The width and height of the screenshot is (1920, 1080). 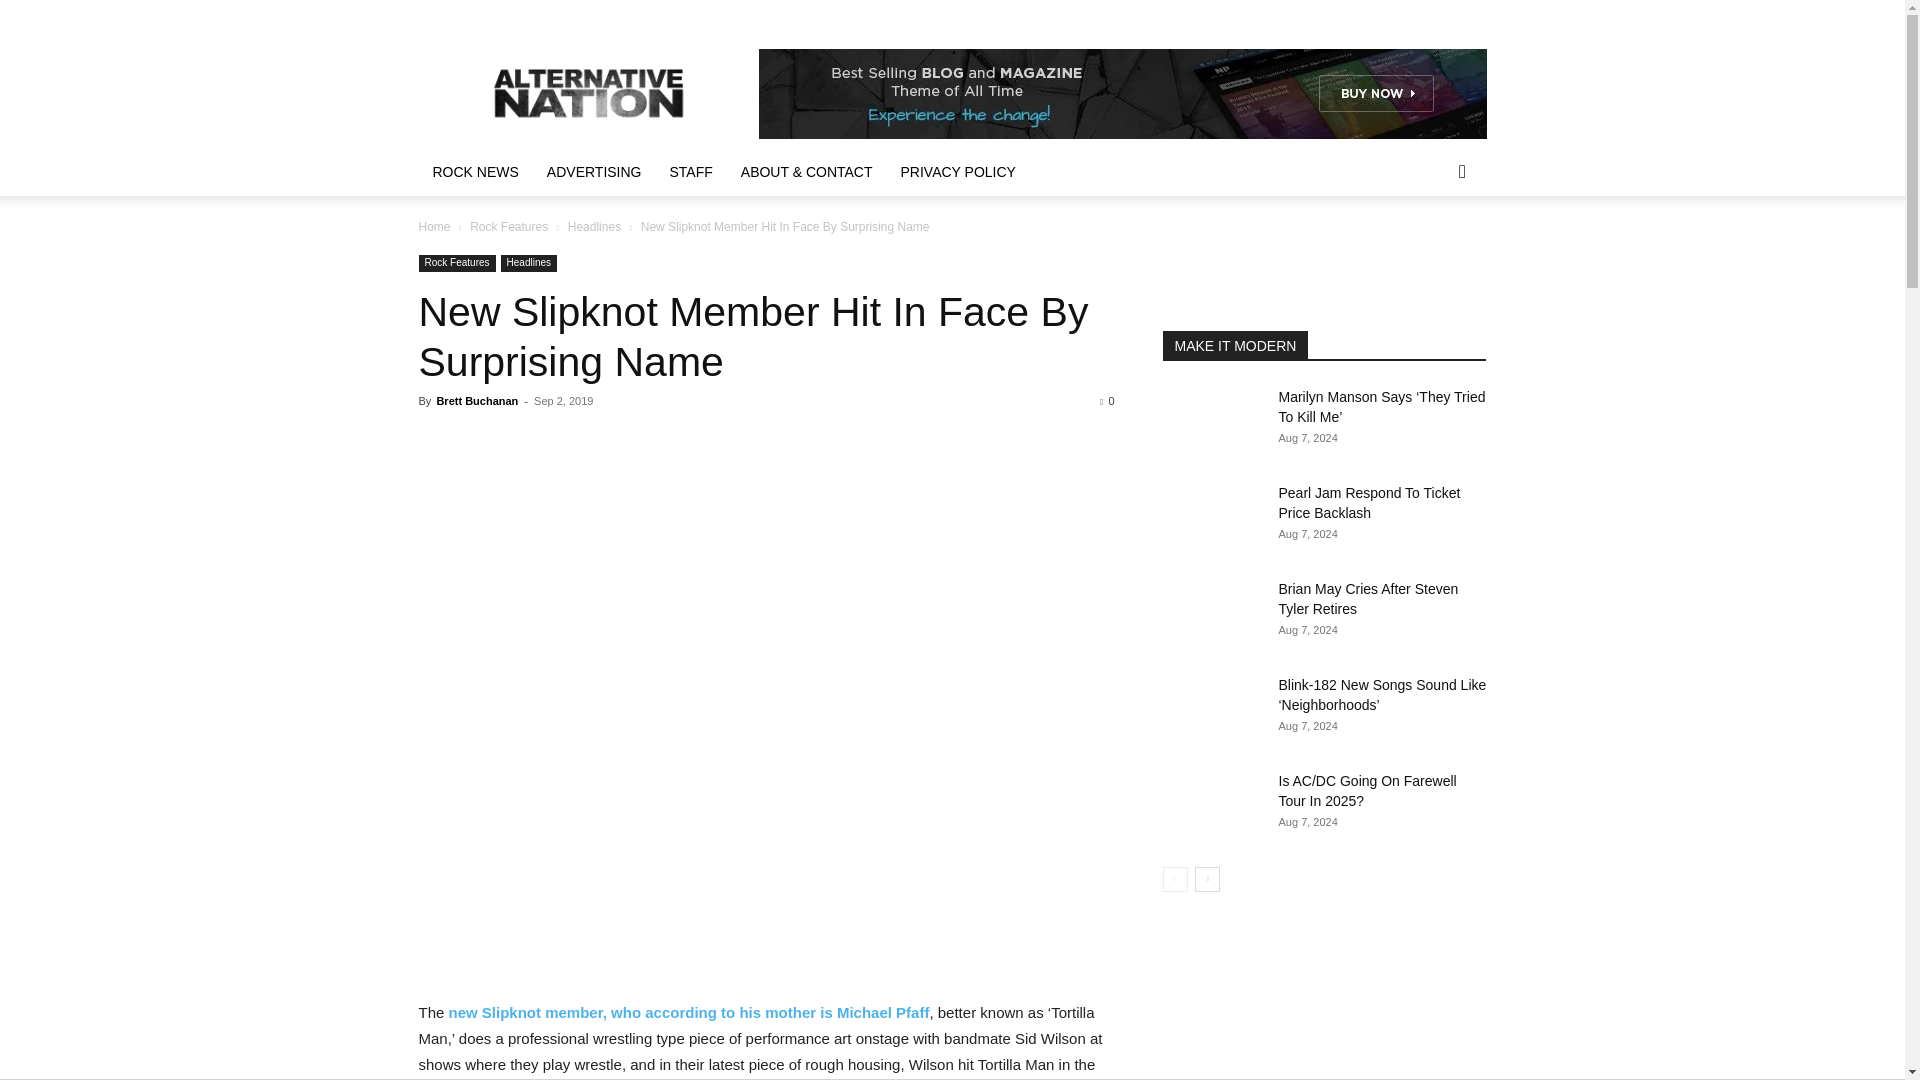 What do you see at coordinates (594, 227) in the screenshot?
I see `View all posts in Headlines` at bounding box center [594, 227].